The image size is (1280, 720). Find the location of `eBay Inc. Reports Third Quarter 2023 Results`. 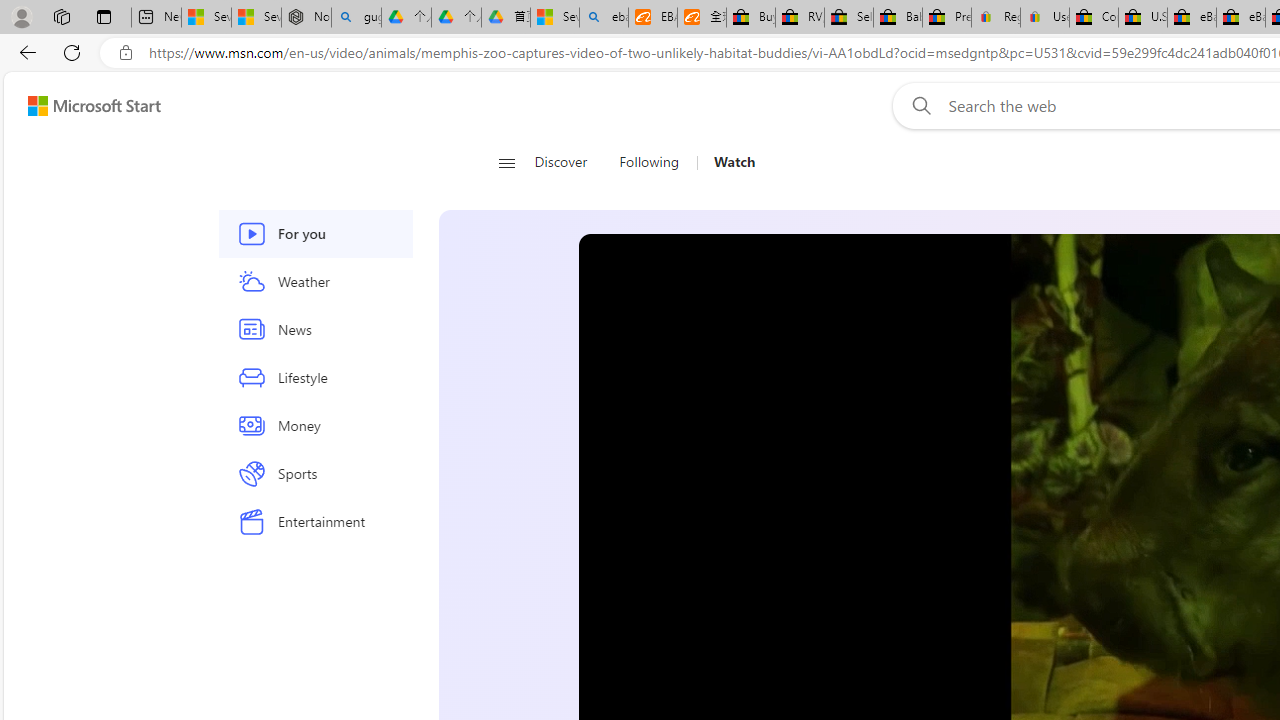

eBay Inc. Reports Third Quarter 2023 Results is located at coordinates (1240, 18).